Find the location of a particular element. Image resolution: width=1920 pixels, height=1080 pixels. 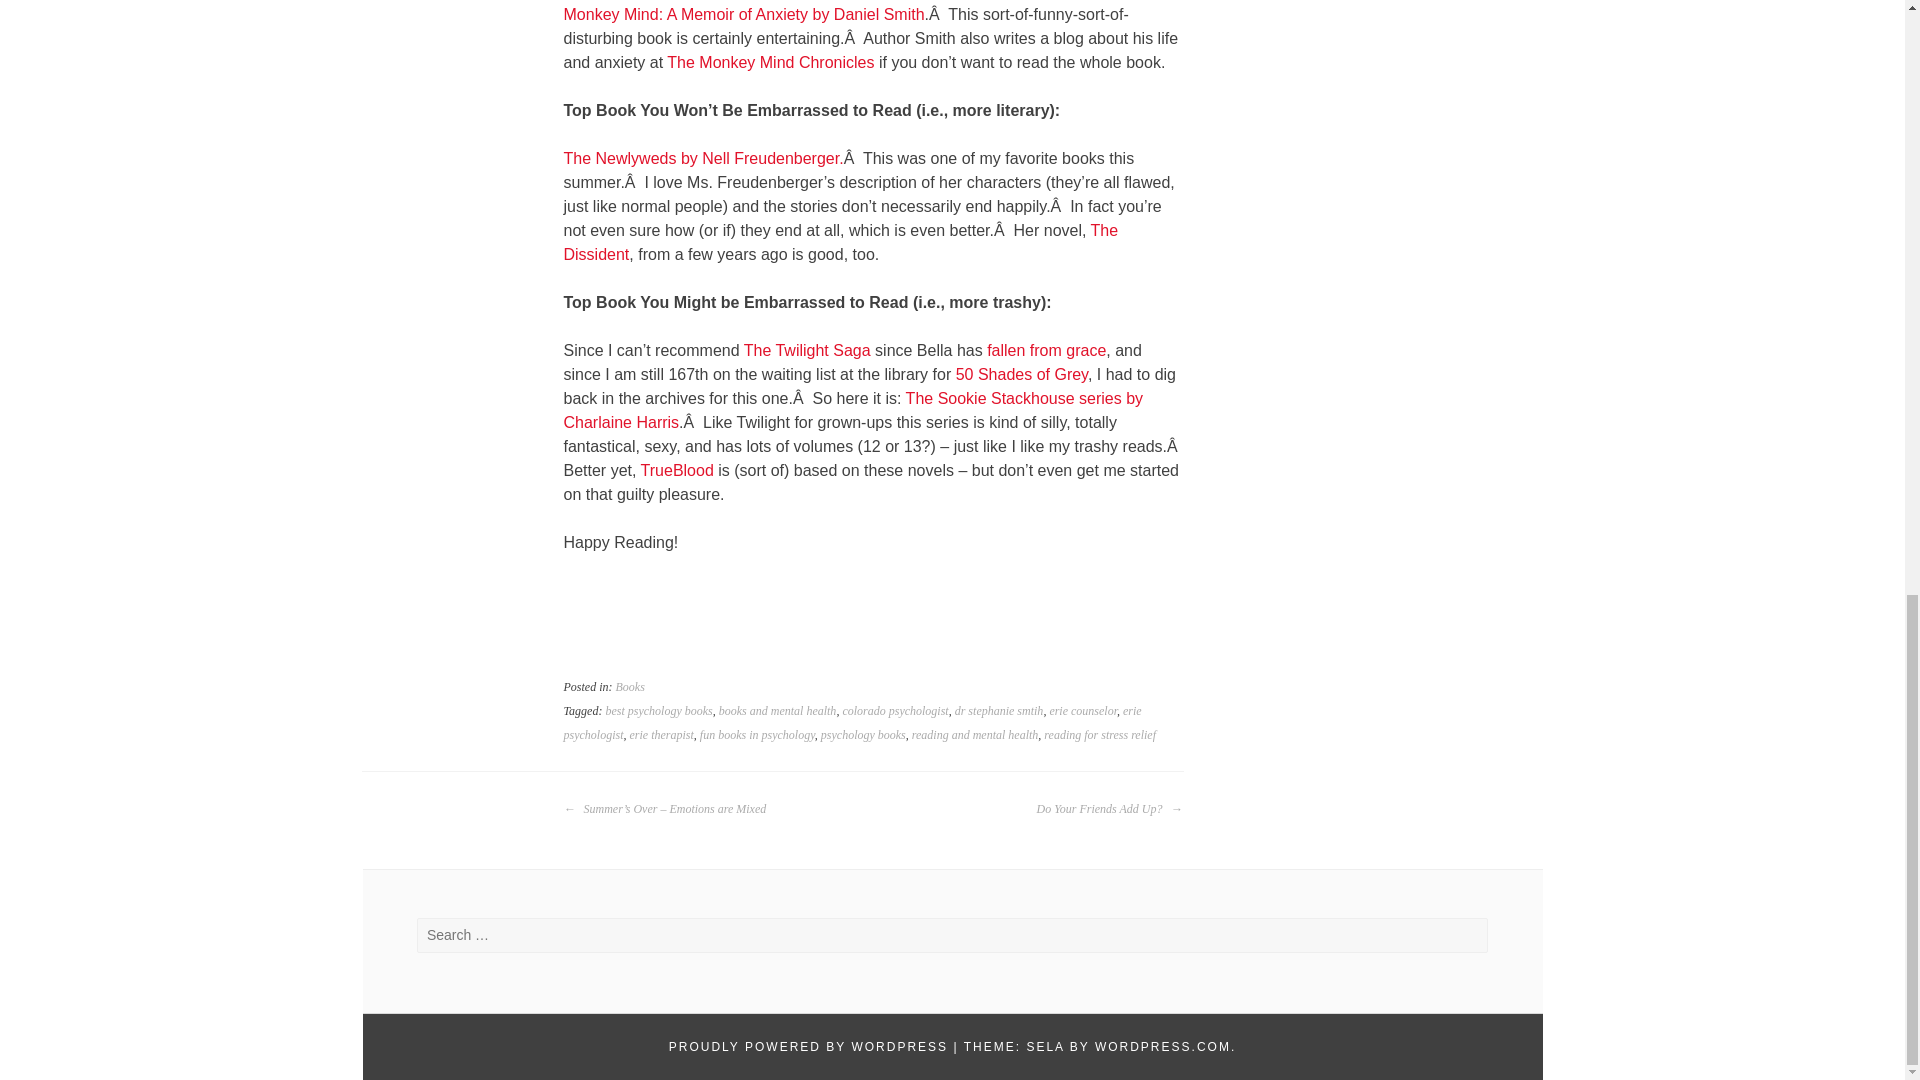

best psychology books is located at coordinates (658, 711).